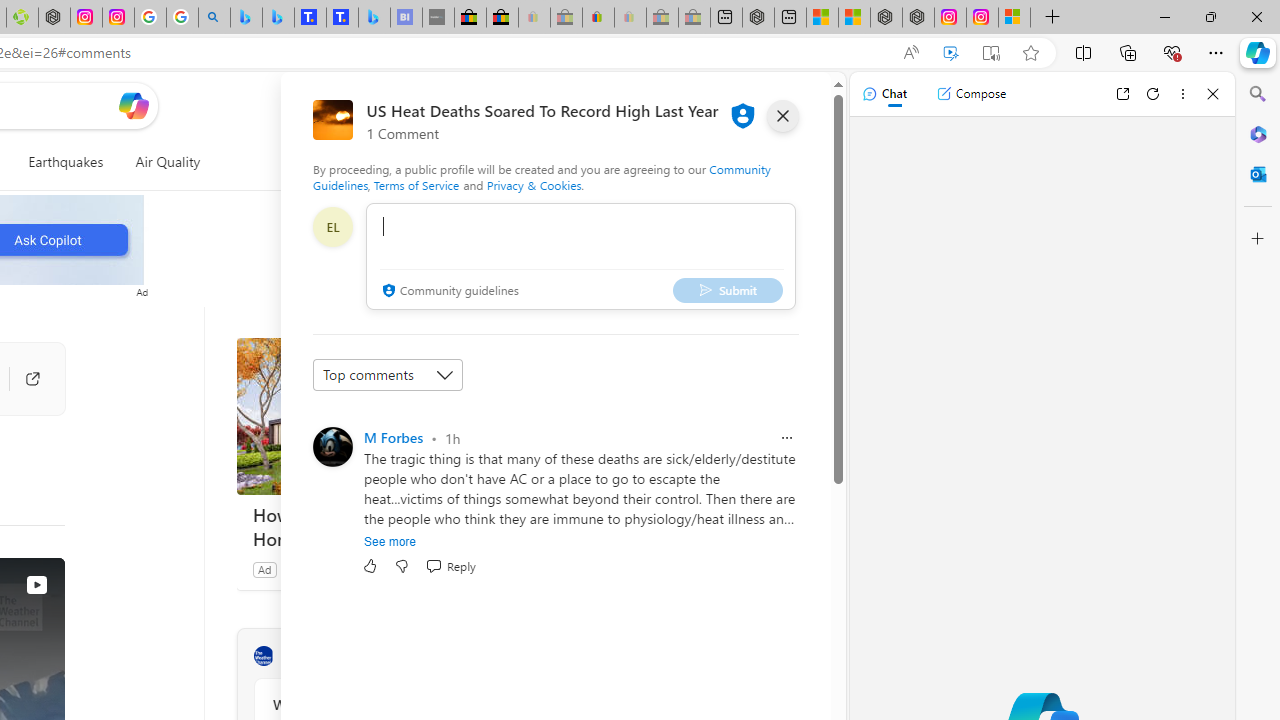 This screenshot has height=720, width=1280. What do you see at coordinates (542, 176) in the screenshot?
I see `Community Guidelines` at bounding box center [542, 176].